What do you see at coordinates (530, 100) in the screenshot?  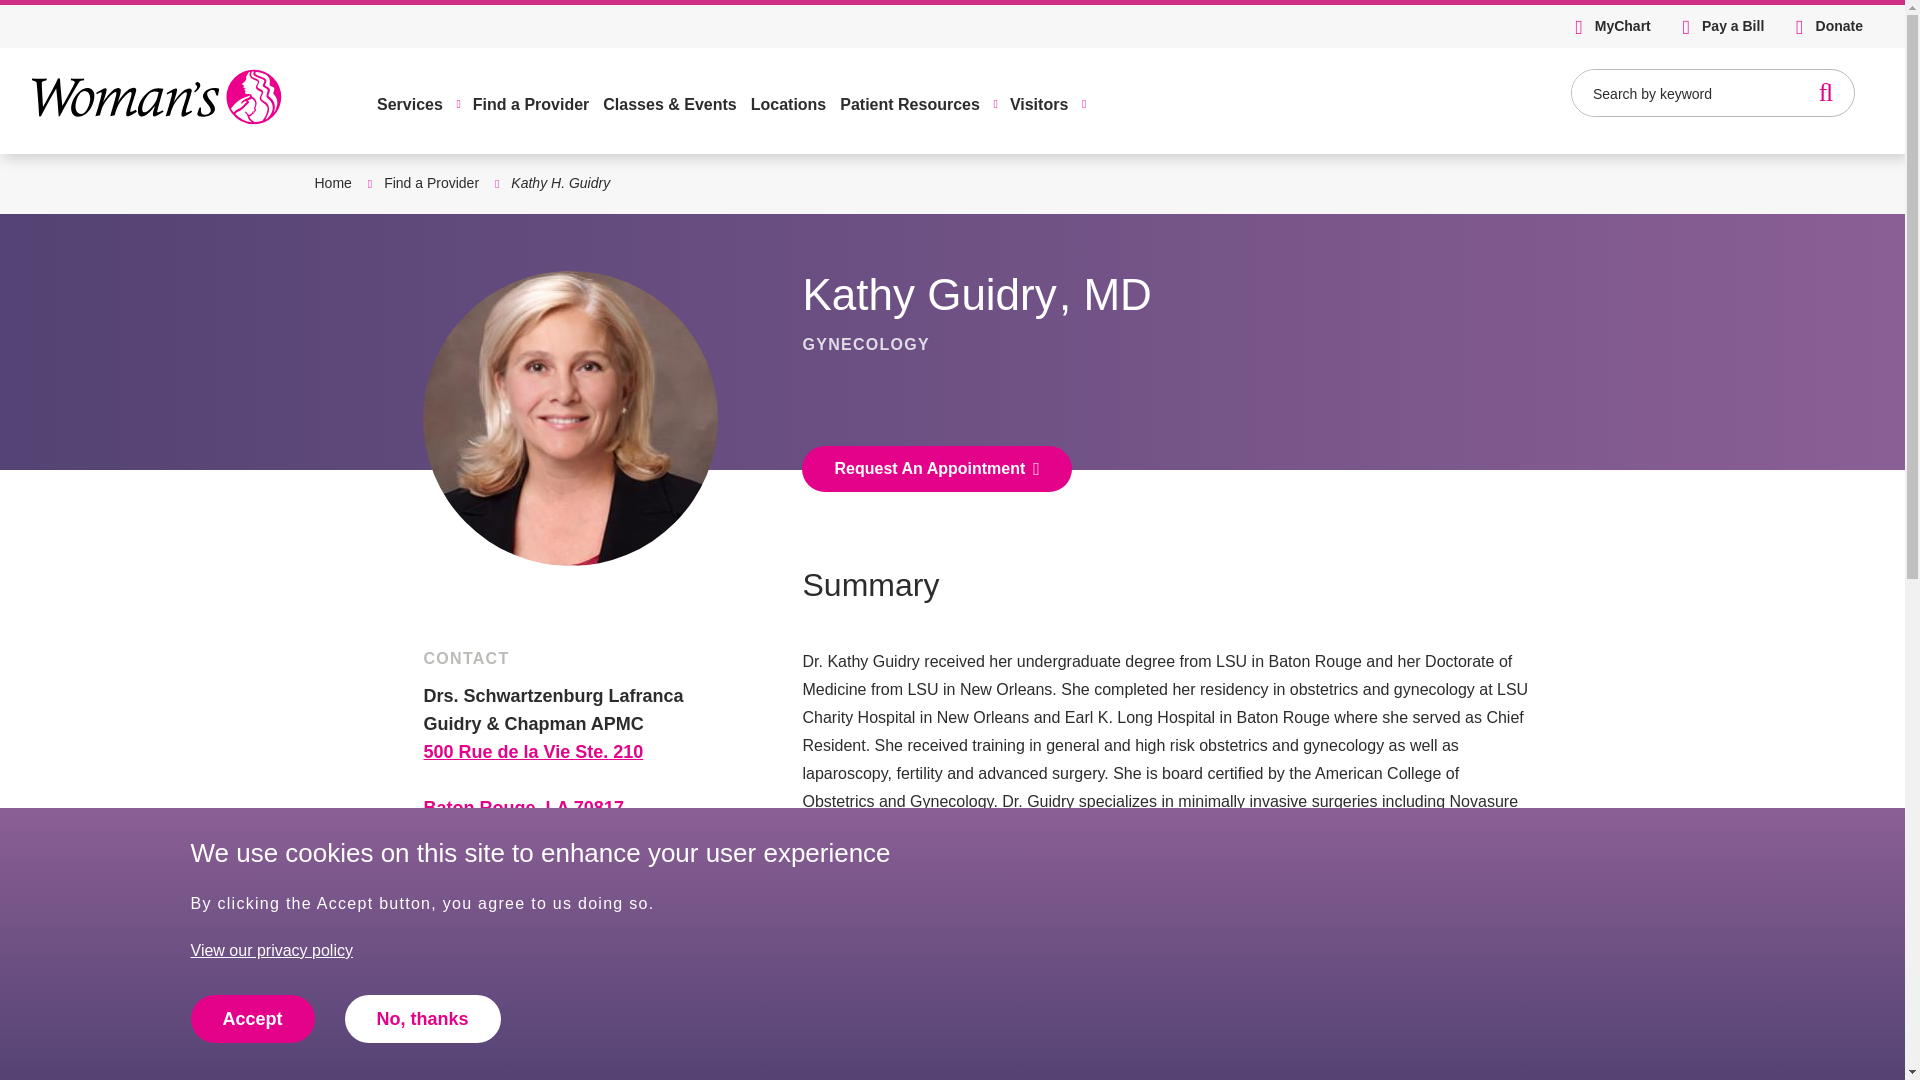 I see `Find a Provider` at bounding box center [530, 100].